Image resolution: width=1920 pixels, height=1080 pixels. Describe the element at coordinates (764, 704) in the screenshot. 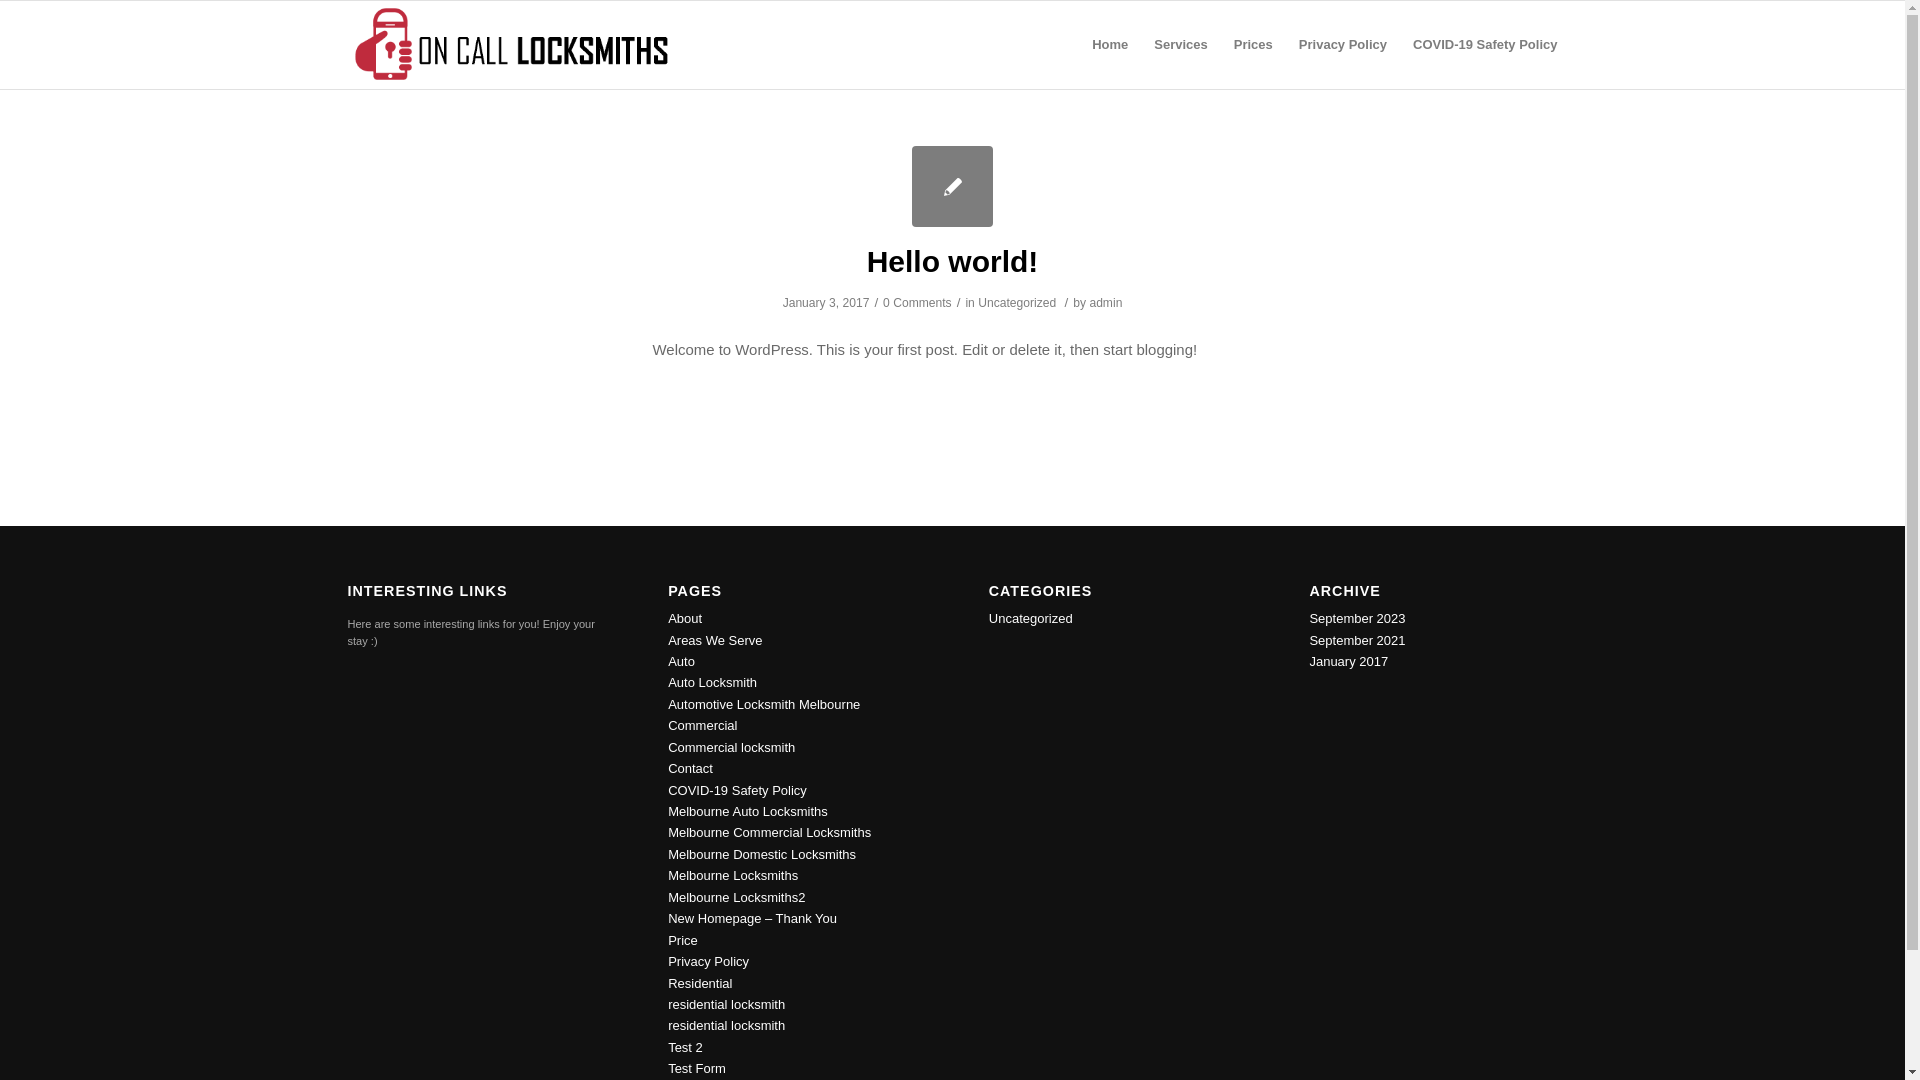

I see `Automotive Locksmith Melbourne` at that location.